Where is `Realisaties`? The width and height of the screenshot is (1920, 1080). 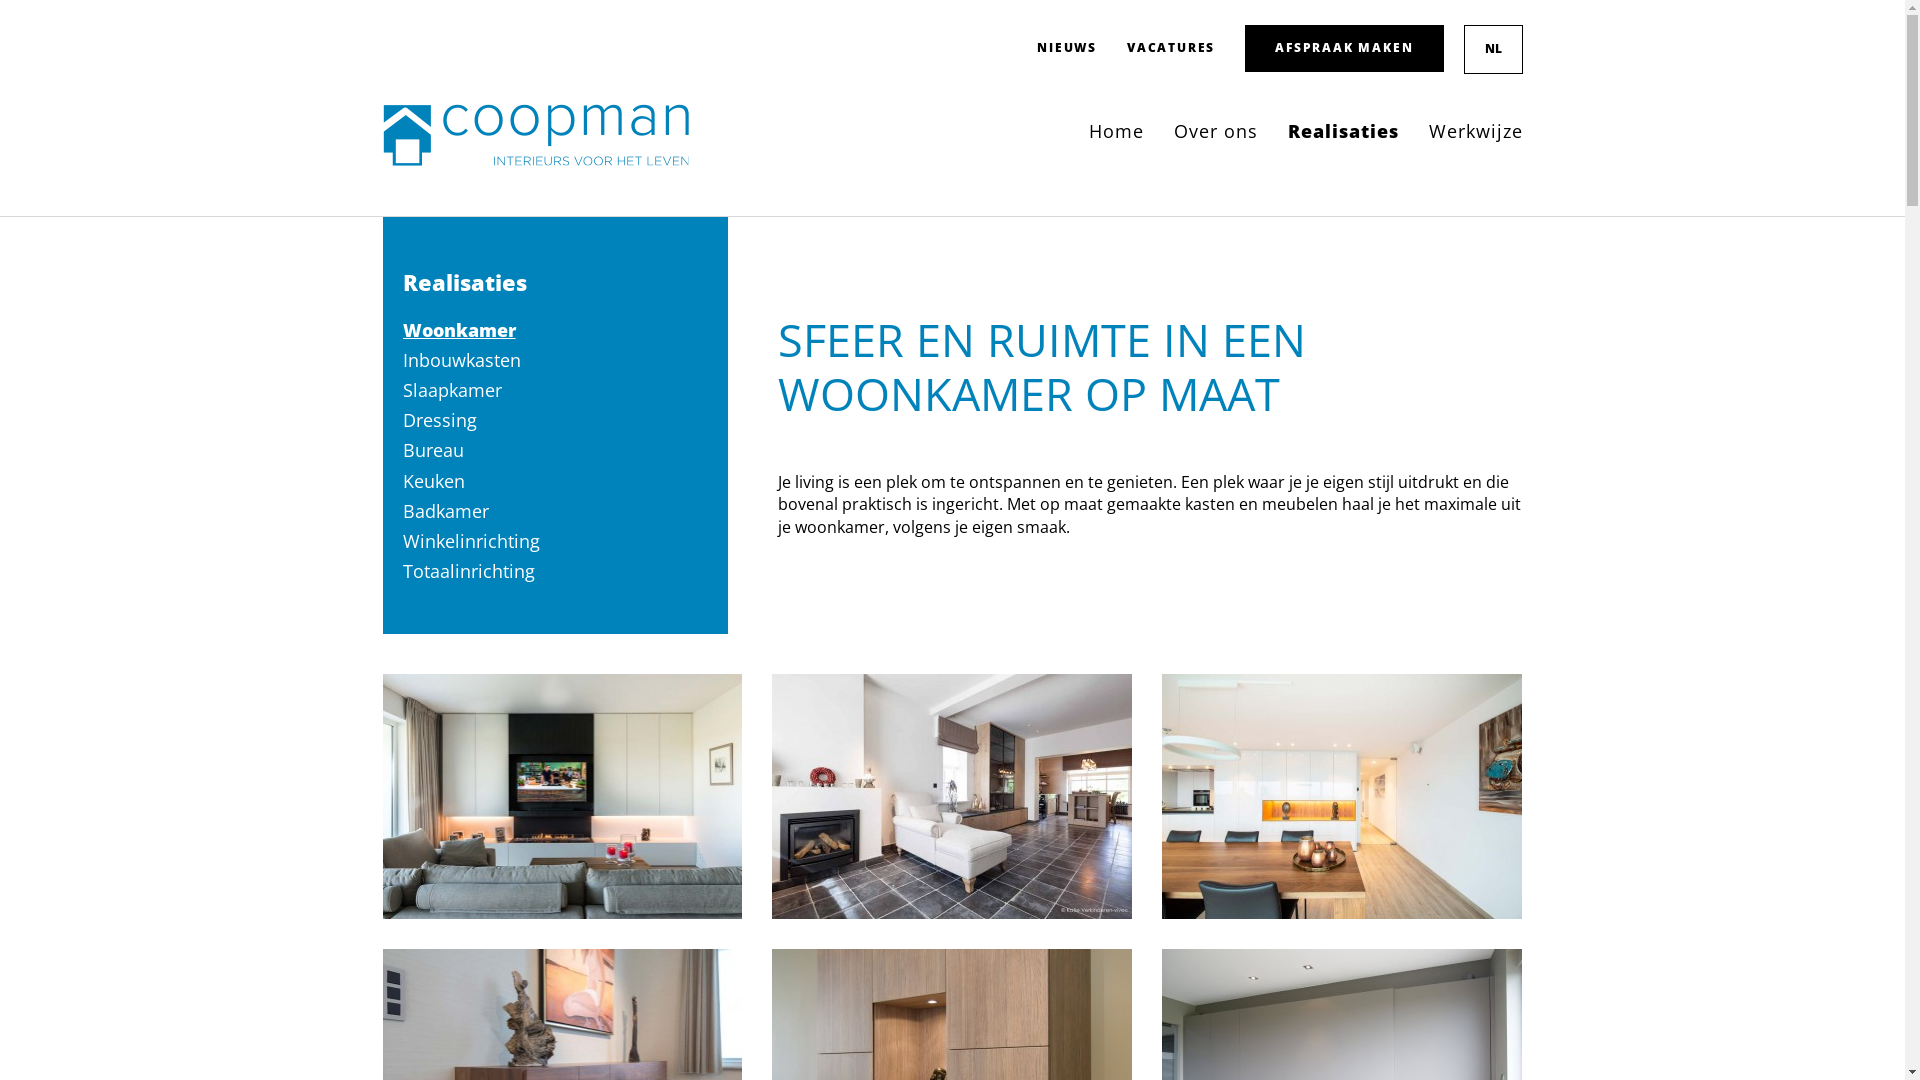
Realisaties is located at coordinates (1344, 131).